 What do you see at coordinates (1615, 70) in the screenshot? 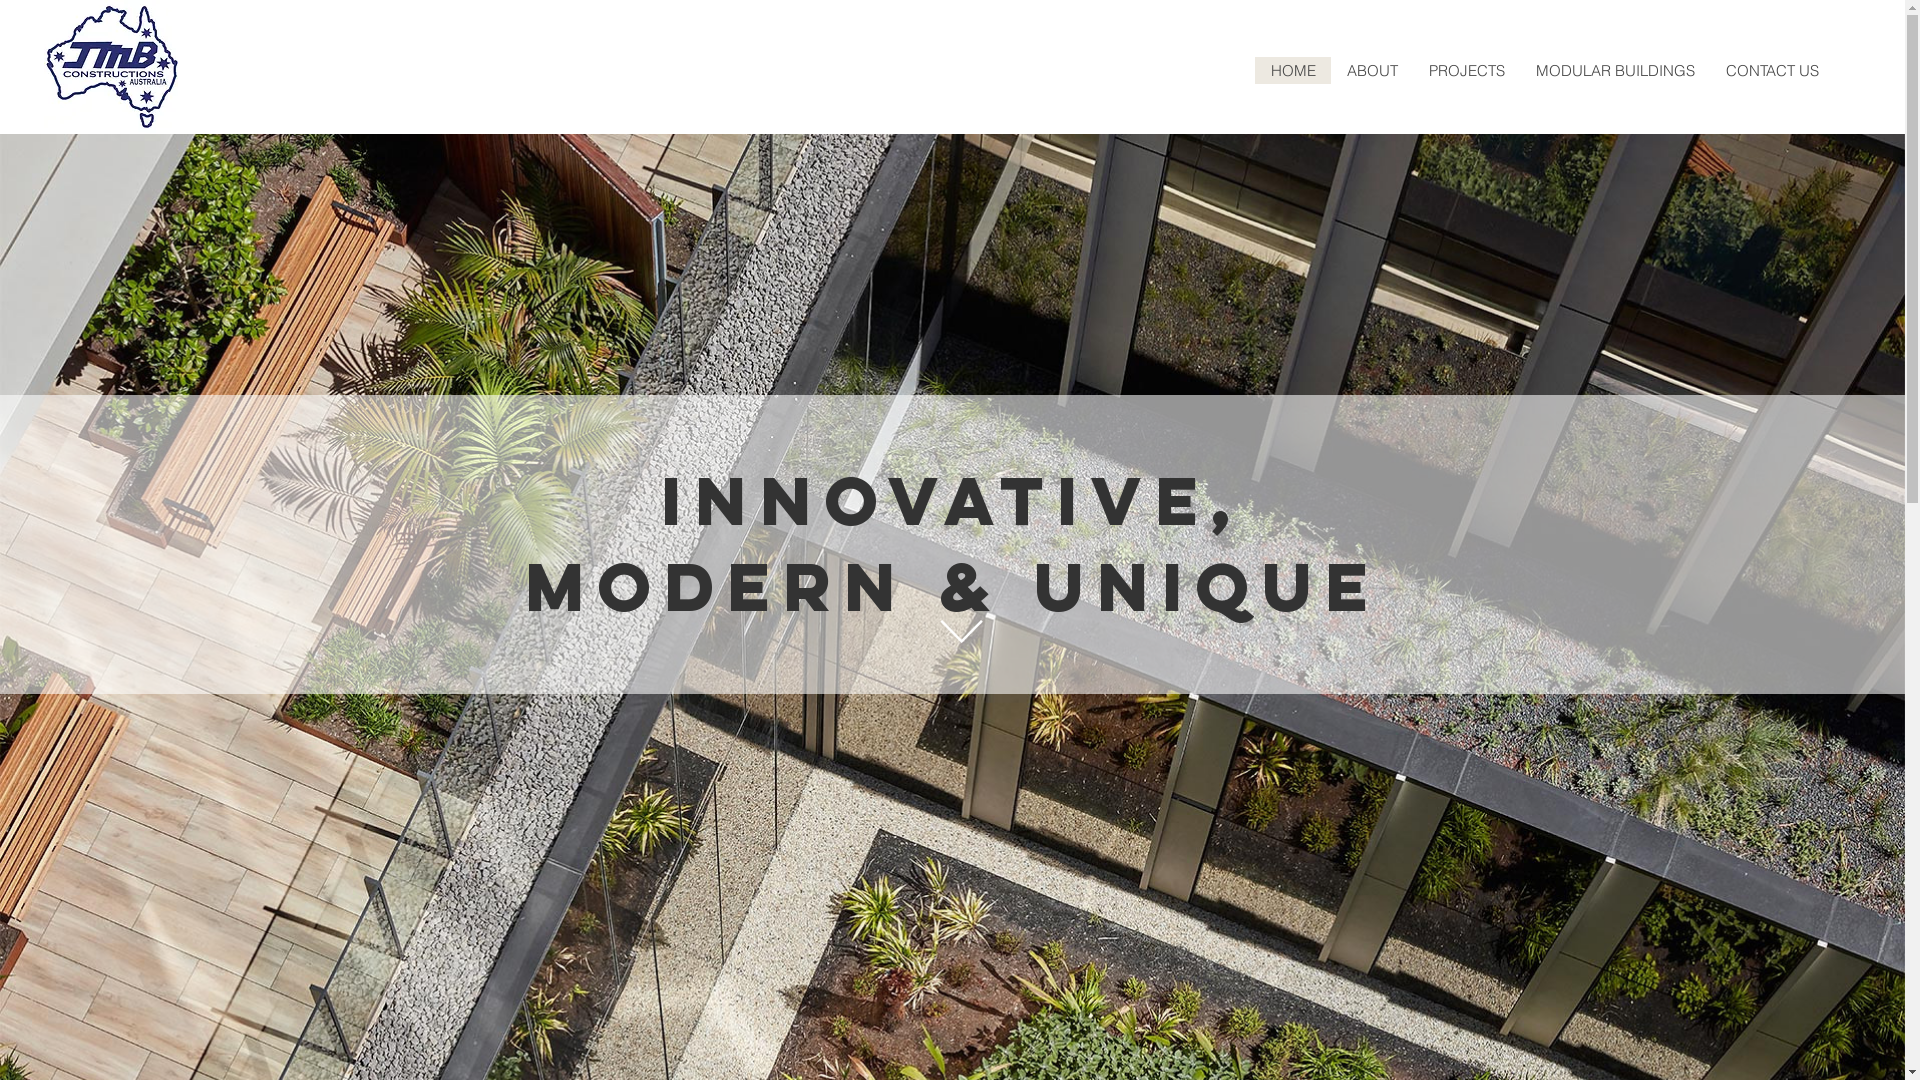
I see `MODULAR BUILDINGS` at bounding box center [1615, 70].